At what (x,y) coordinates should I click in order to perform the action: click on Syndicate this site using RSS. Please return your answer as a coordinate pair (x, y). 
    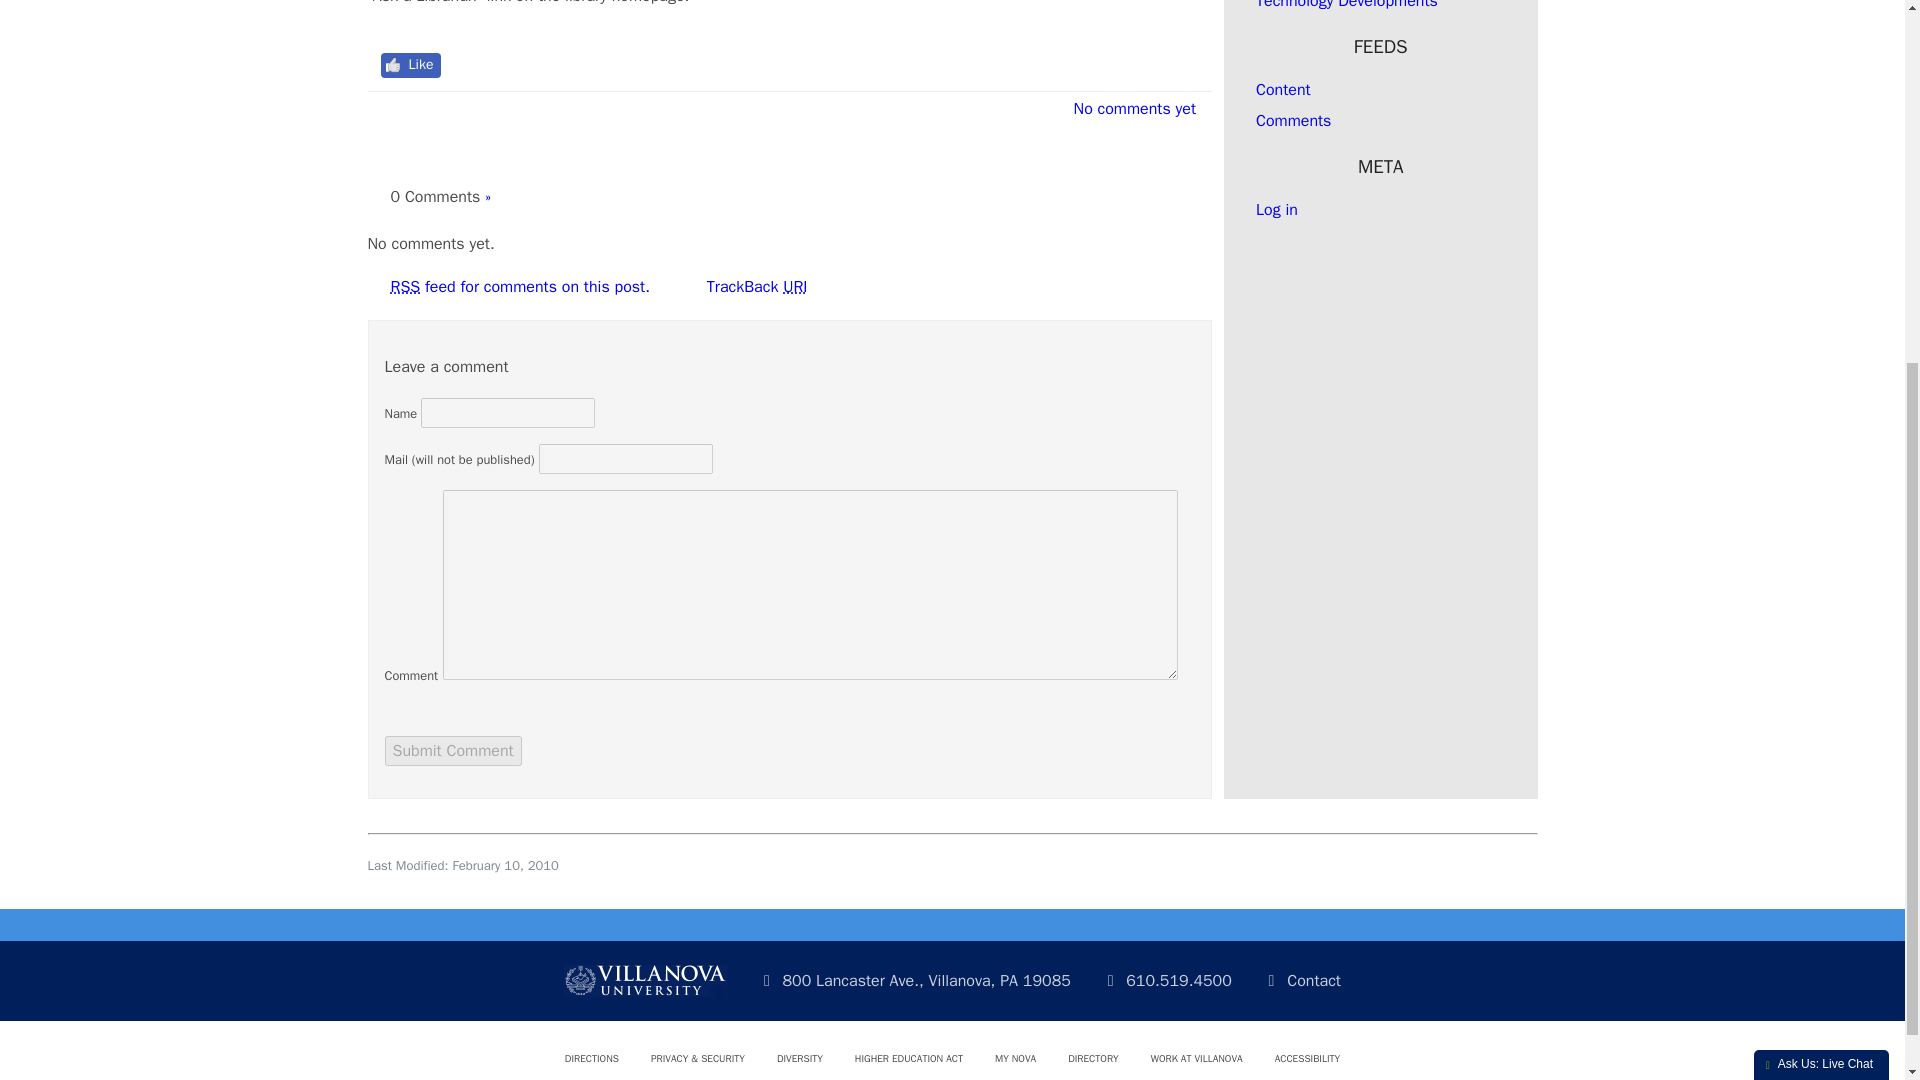
    Looking at the image, I should click on (1283, 90).